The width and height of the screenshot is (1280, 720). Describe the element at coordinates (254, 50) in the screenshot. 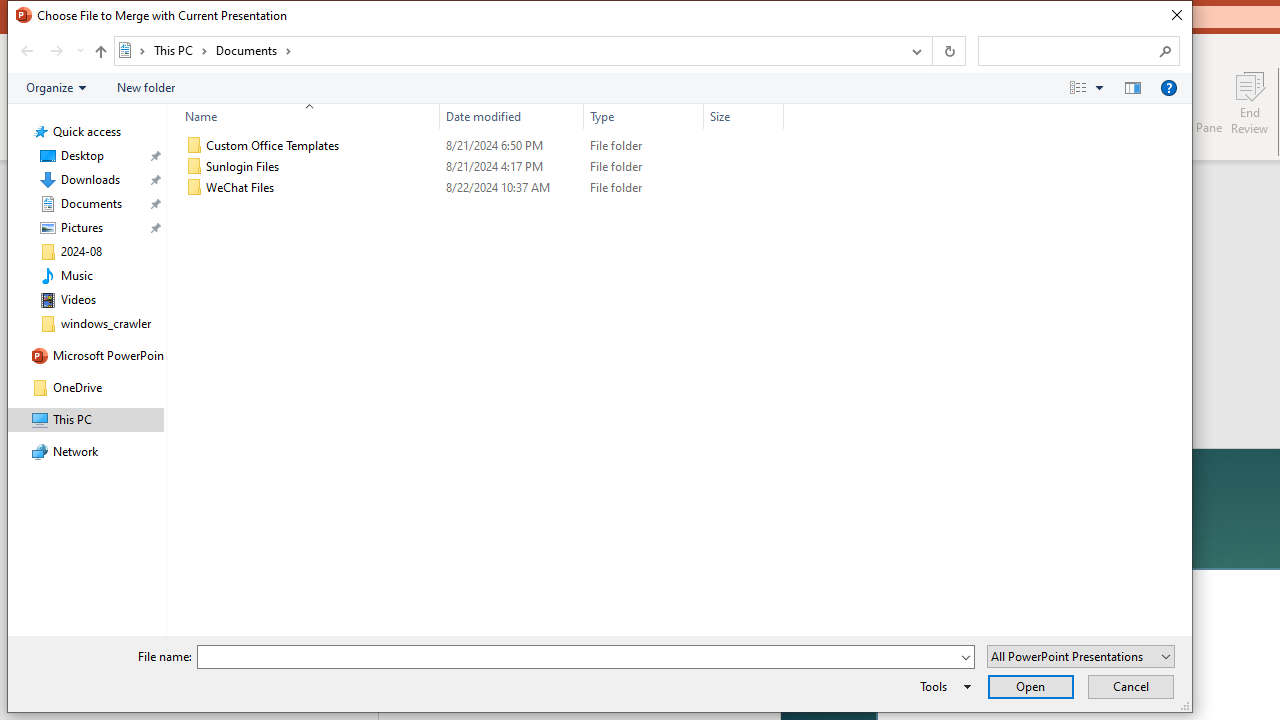

I see `Documents` at that location.